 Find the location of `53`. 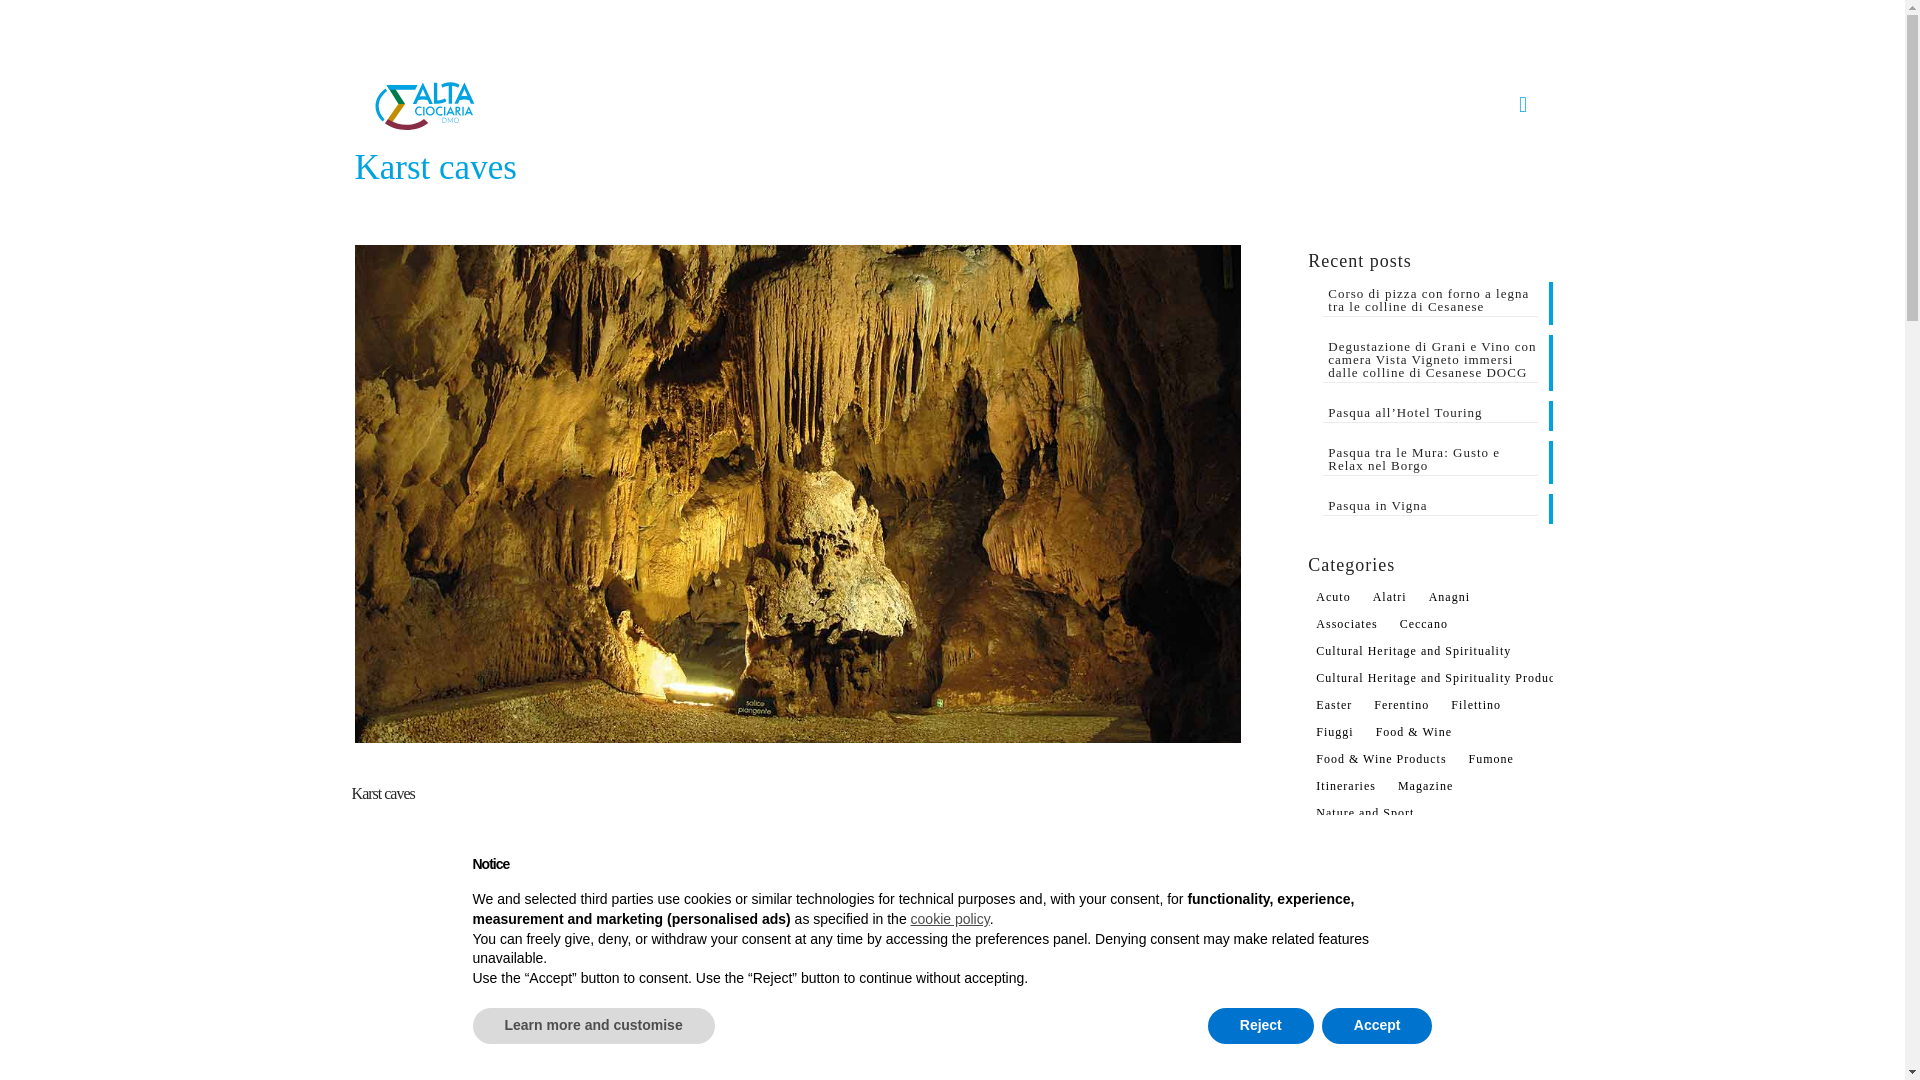

53 is located at coordinates (1219, 1012).